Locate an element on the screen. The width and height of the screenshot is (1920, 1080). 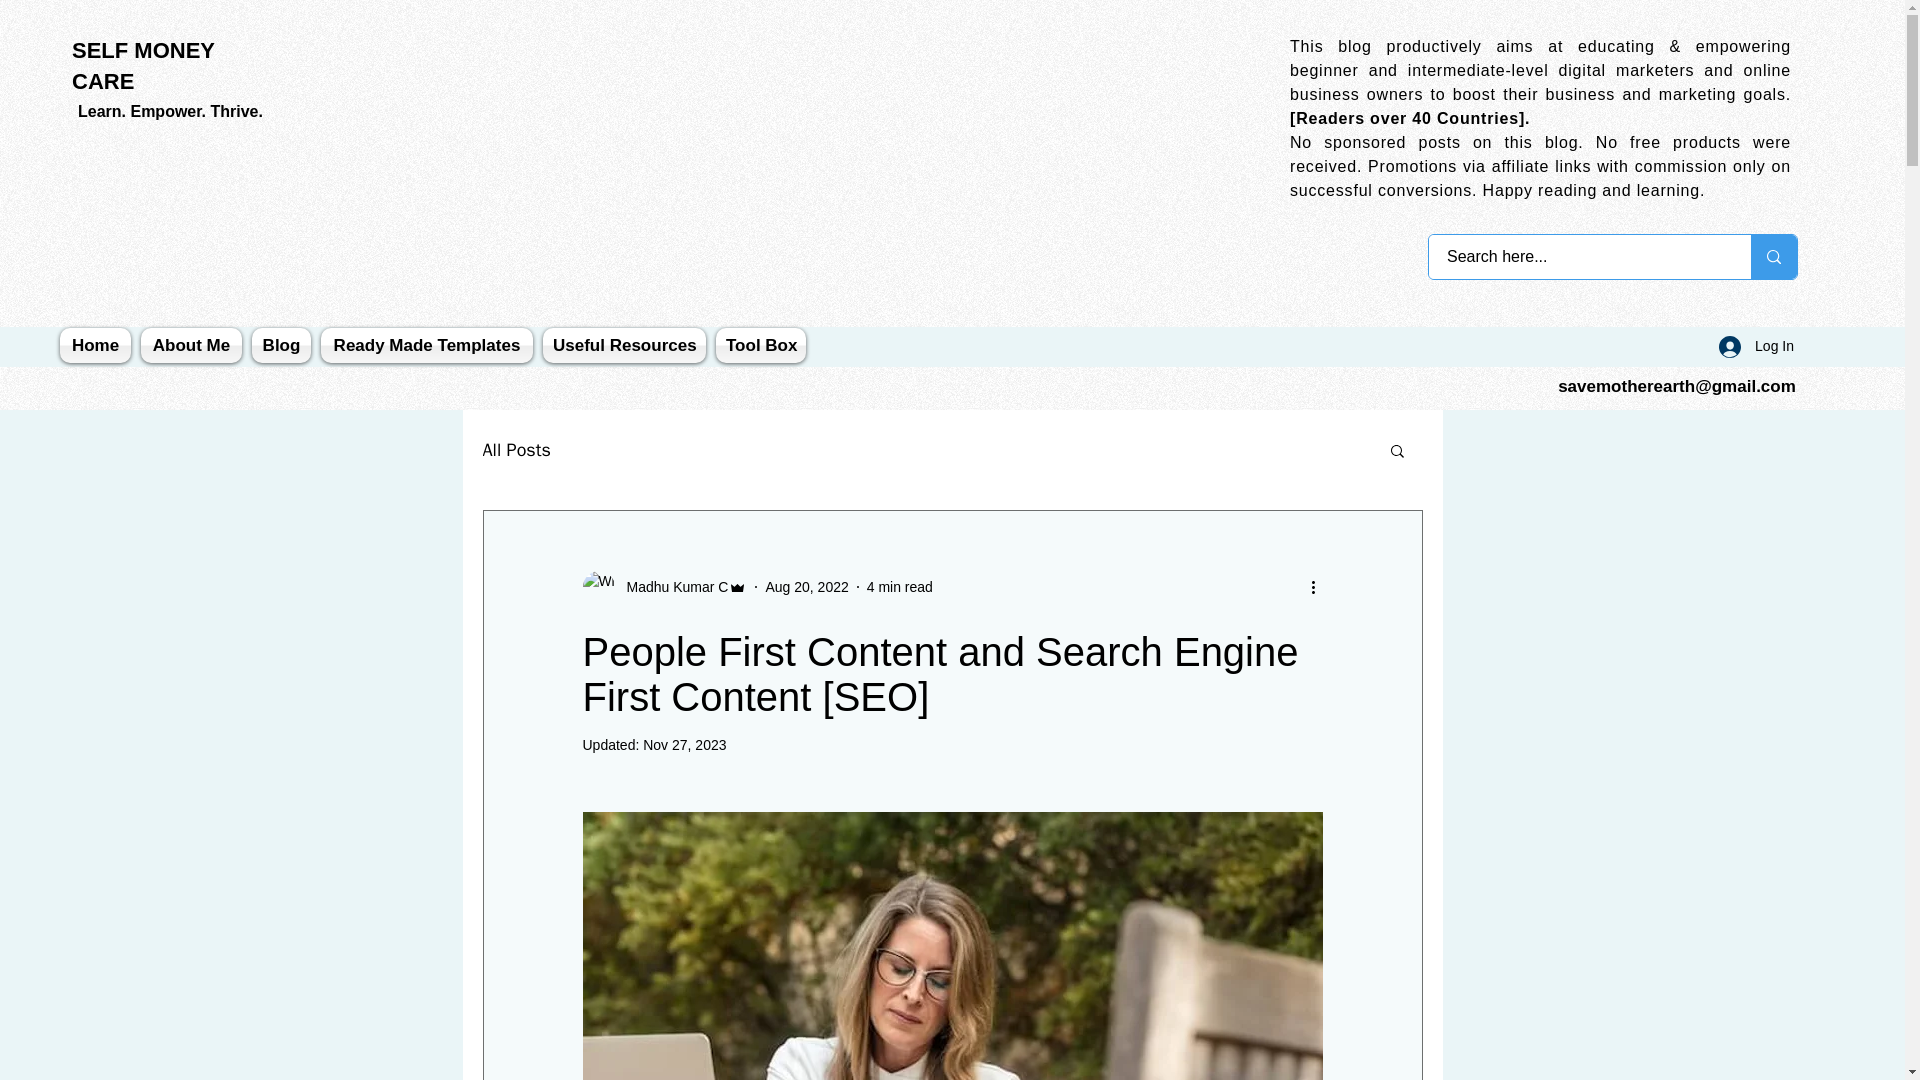
Aug 20, 2022 is located at coordinates (806, 586).